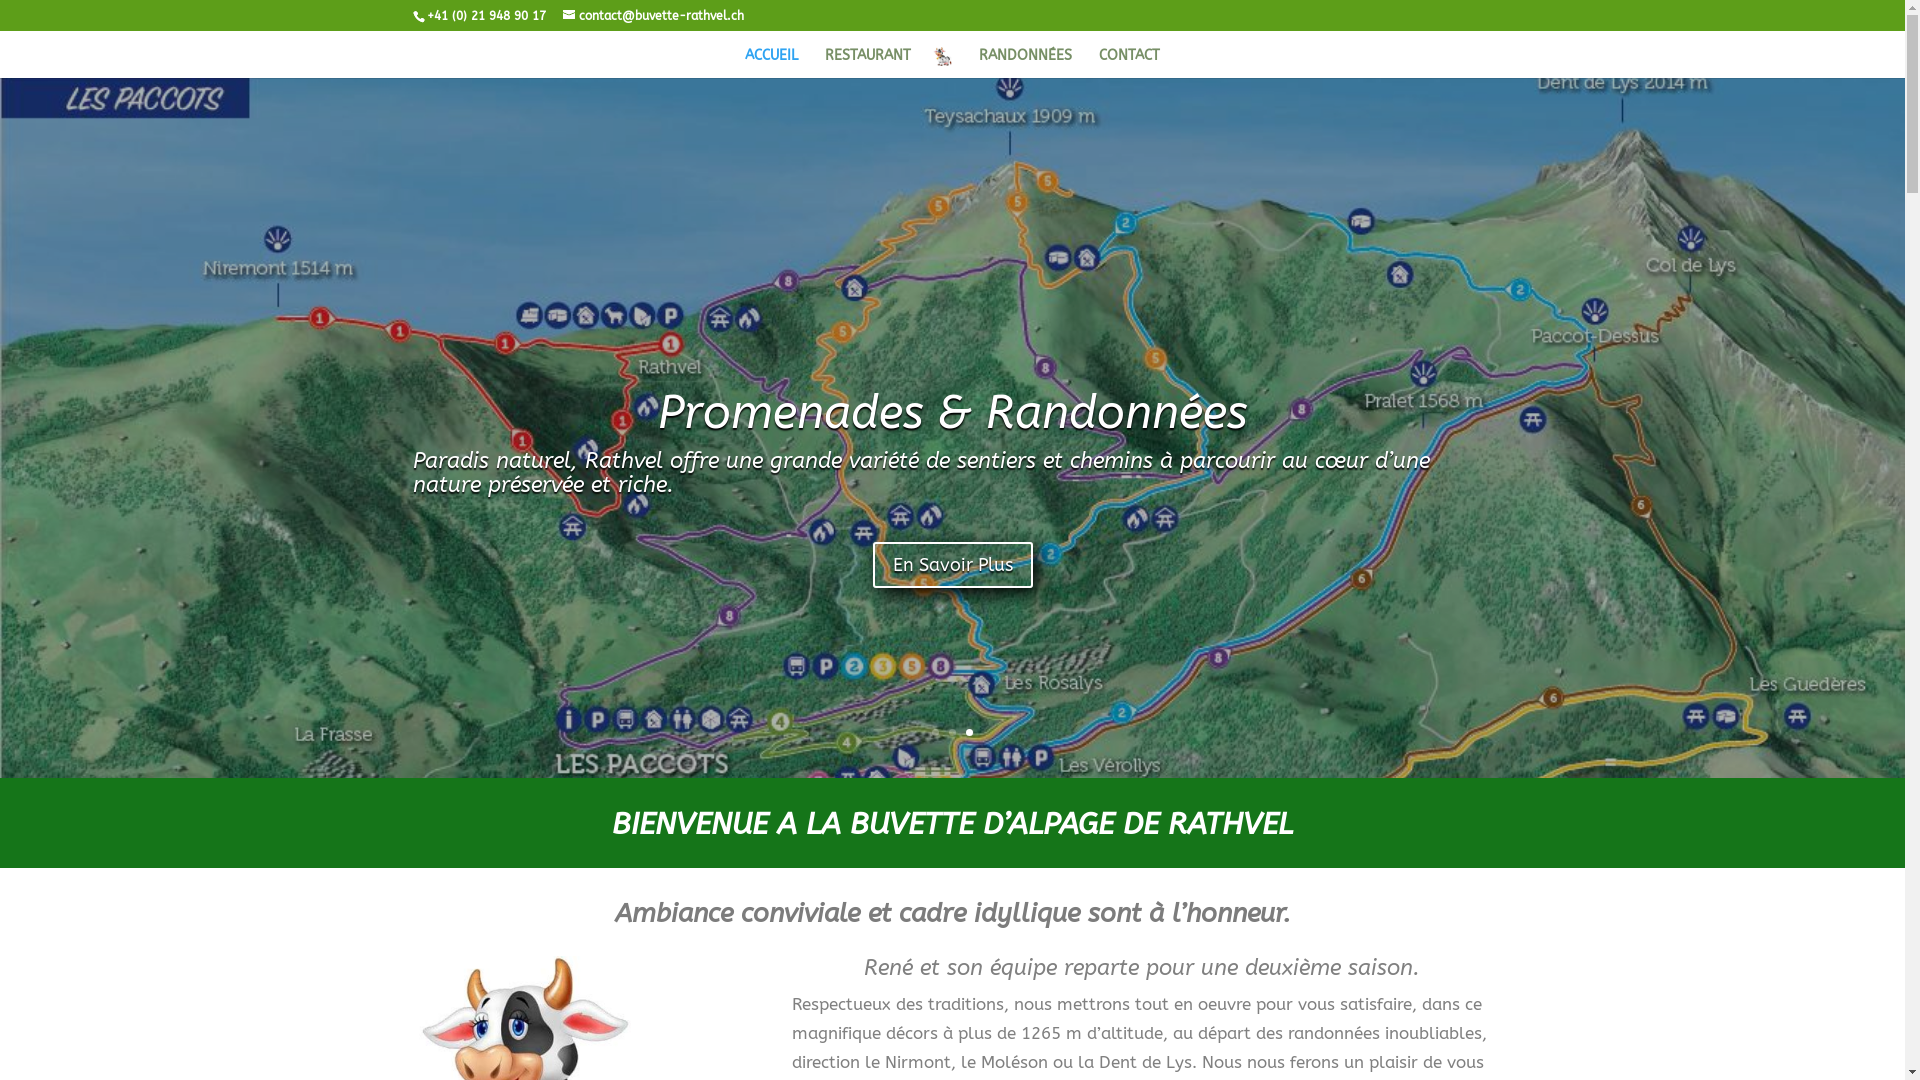 This screenshot has width=1920, height=1080. I want to click on CONTACT, so click(1130, 63).